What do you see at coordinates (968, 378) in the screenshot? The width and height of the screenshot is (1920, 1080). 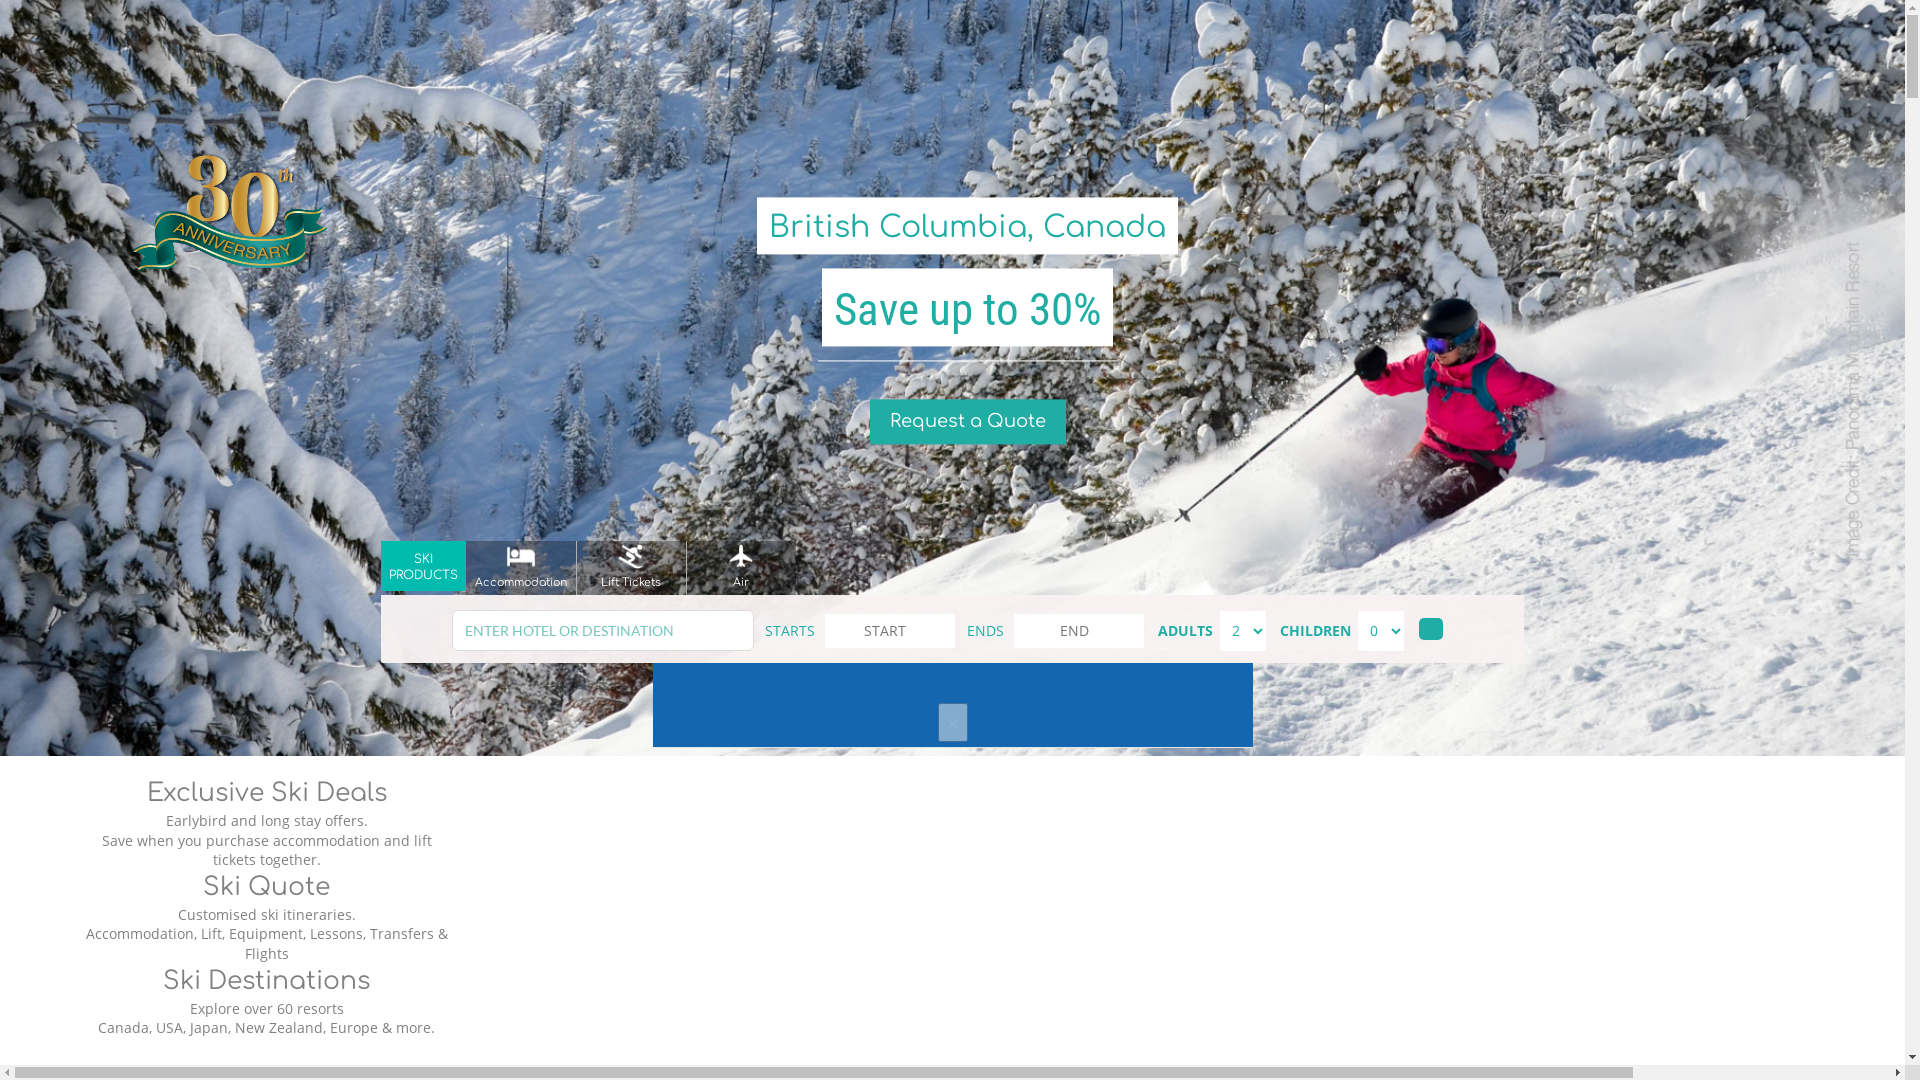 I see `British Columbia, Canada
Save up to 30%

Request a Quote` at bounding box center [968, 378].